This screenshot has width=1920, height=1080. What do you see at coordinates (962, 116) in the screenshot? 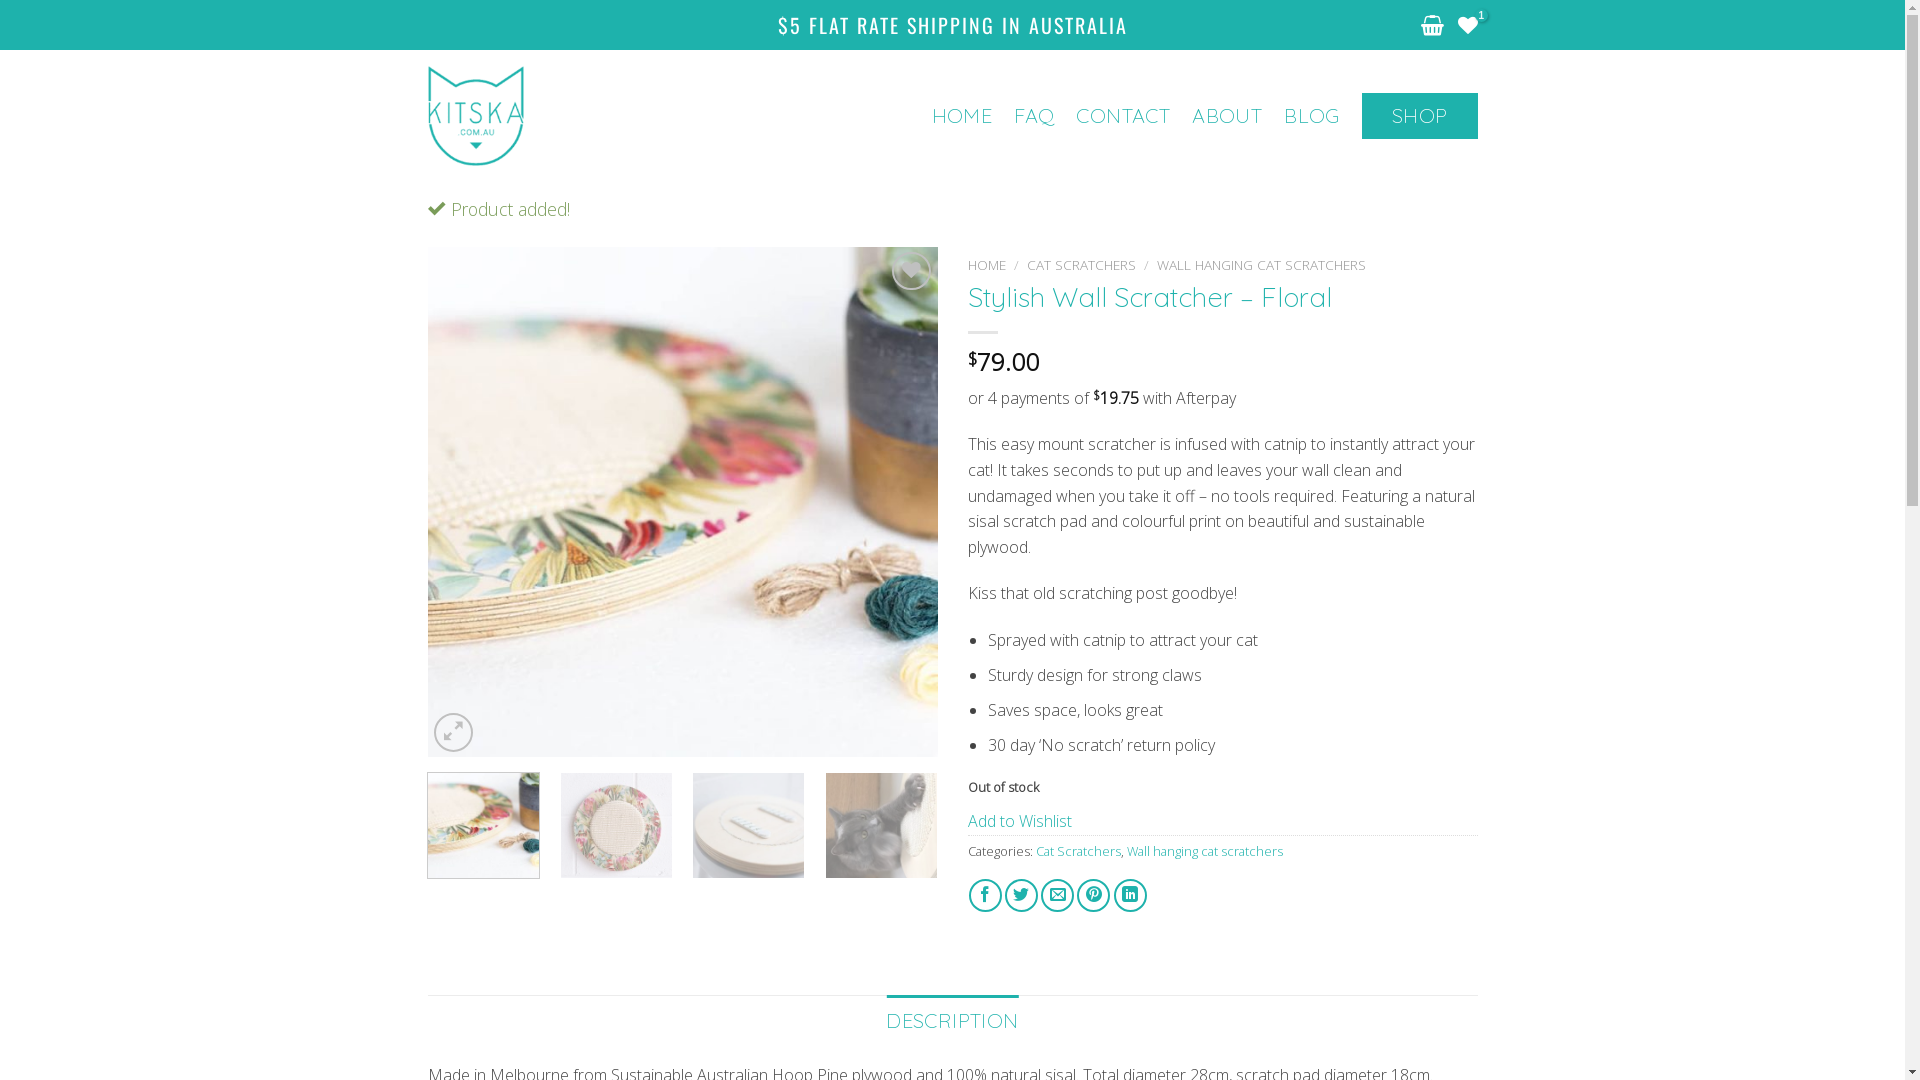
I see `HOME` at bounding box center [962, 116].